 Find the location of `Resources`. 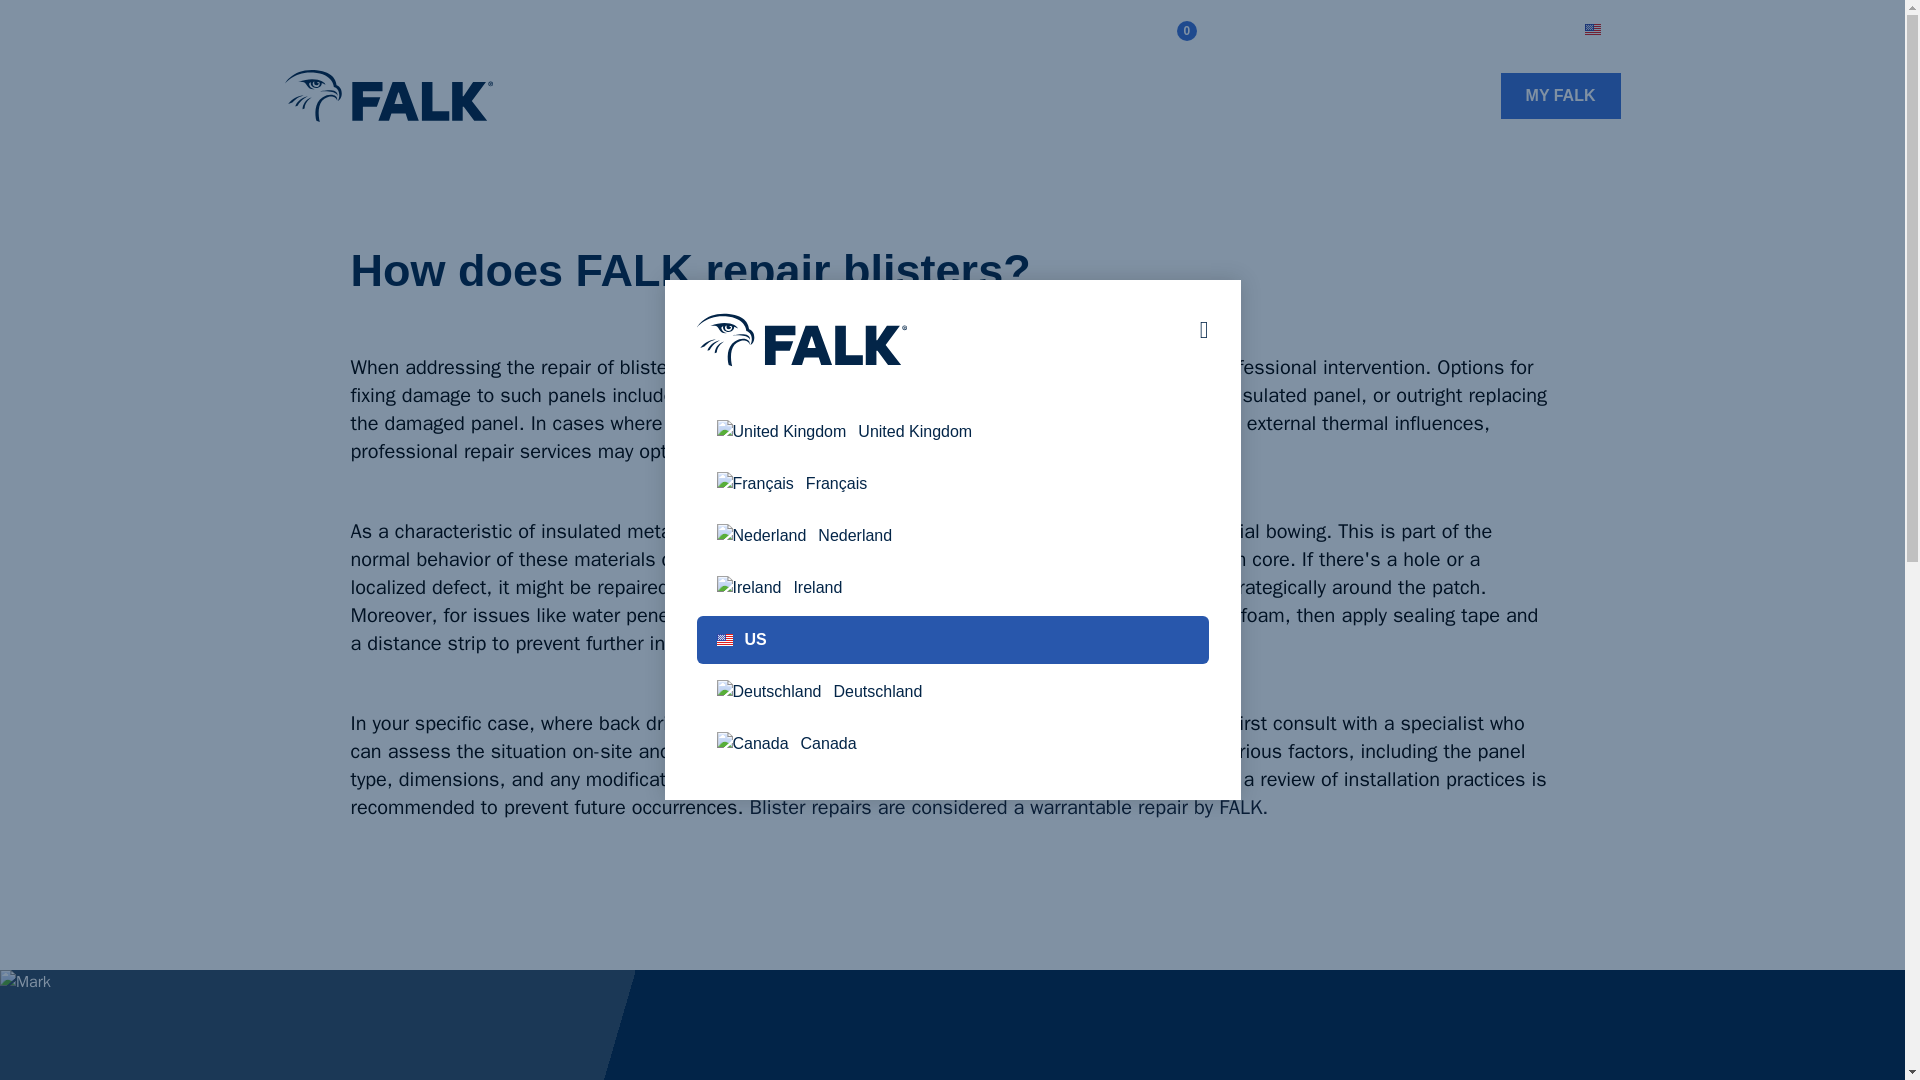

Resources is located at coordinates (776, 100).